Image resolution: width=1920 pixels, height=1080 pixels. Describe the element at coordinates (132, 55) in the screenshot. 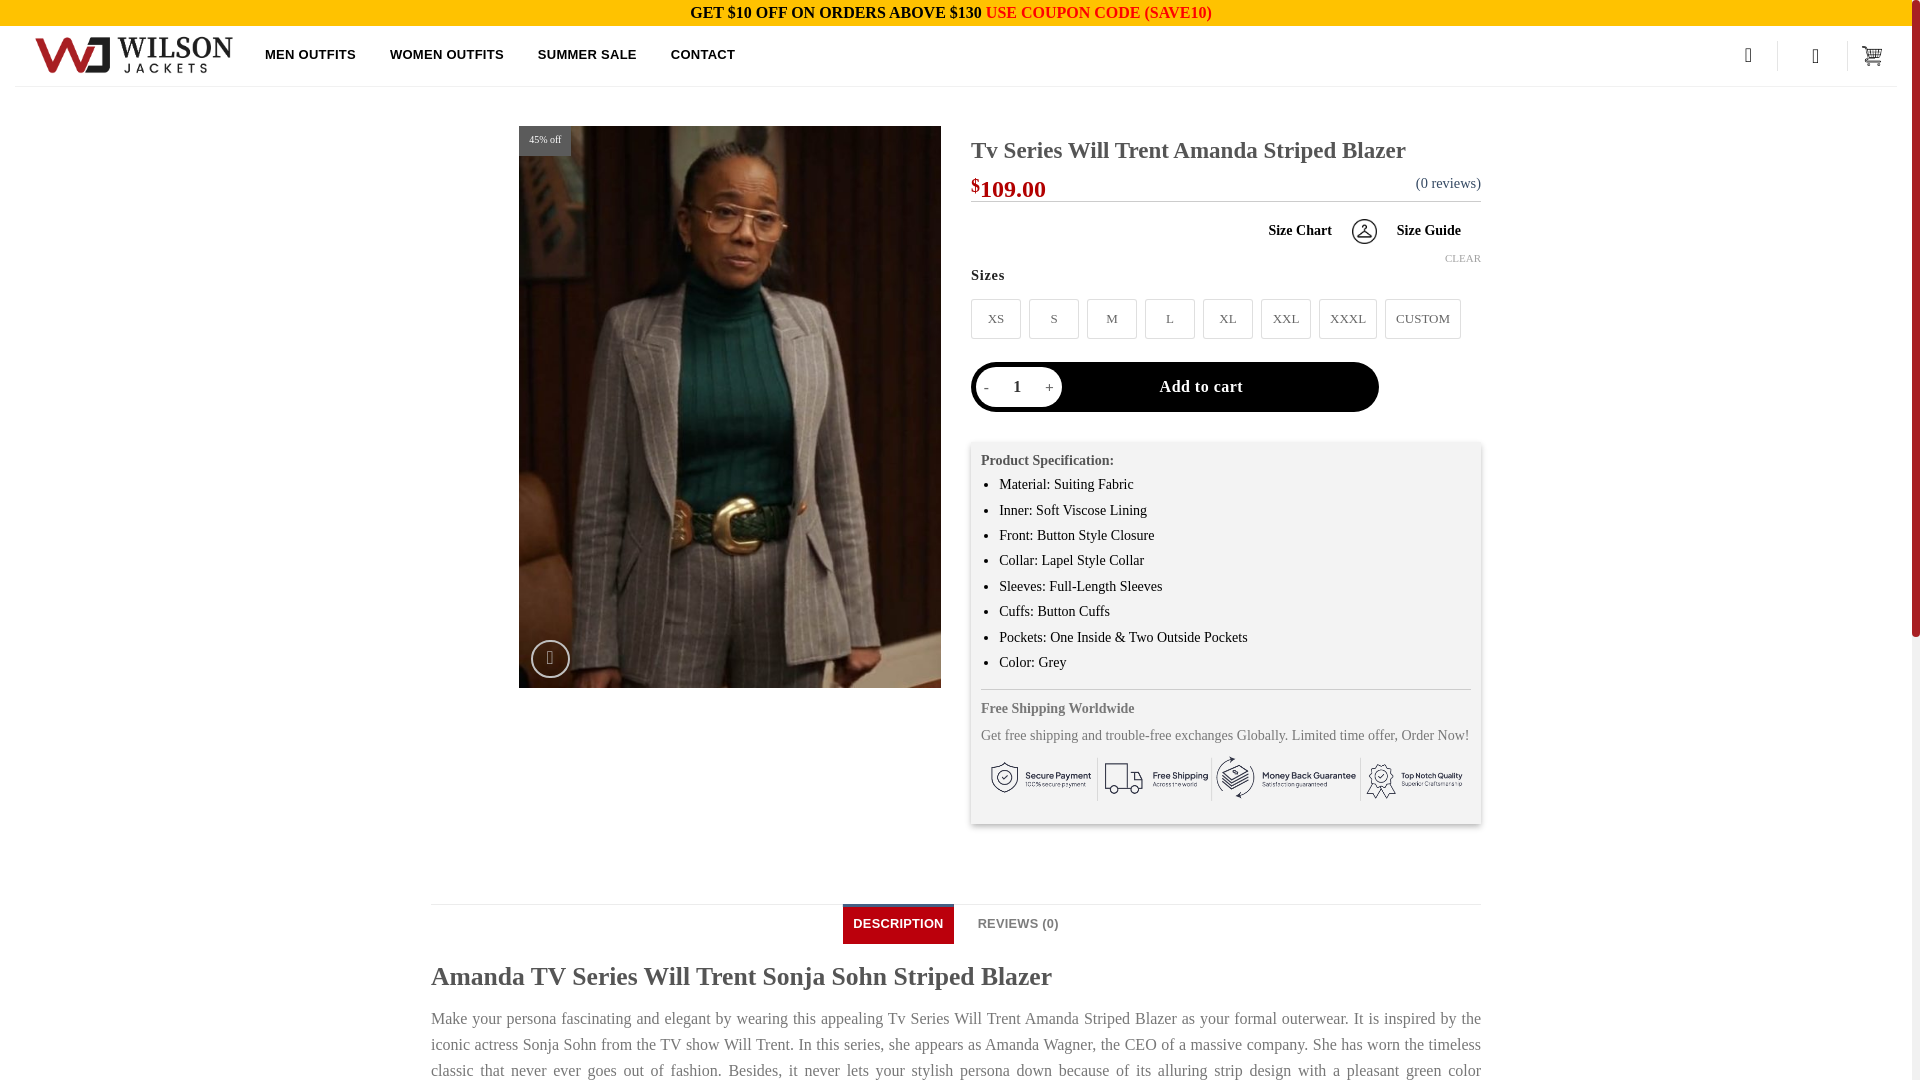

I see `Wilson Jackets` at that location.